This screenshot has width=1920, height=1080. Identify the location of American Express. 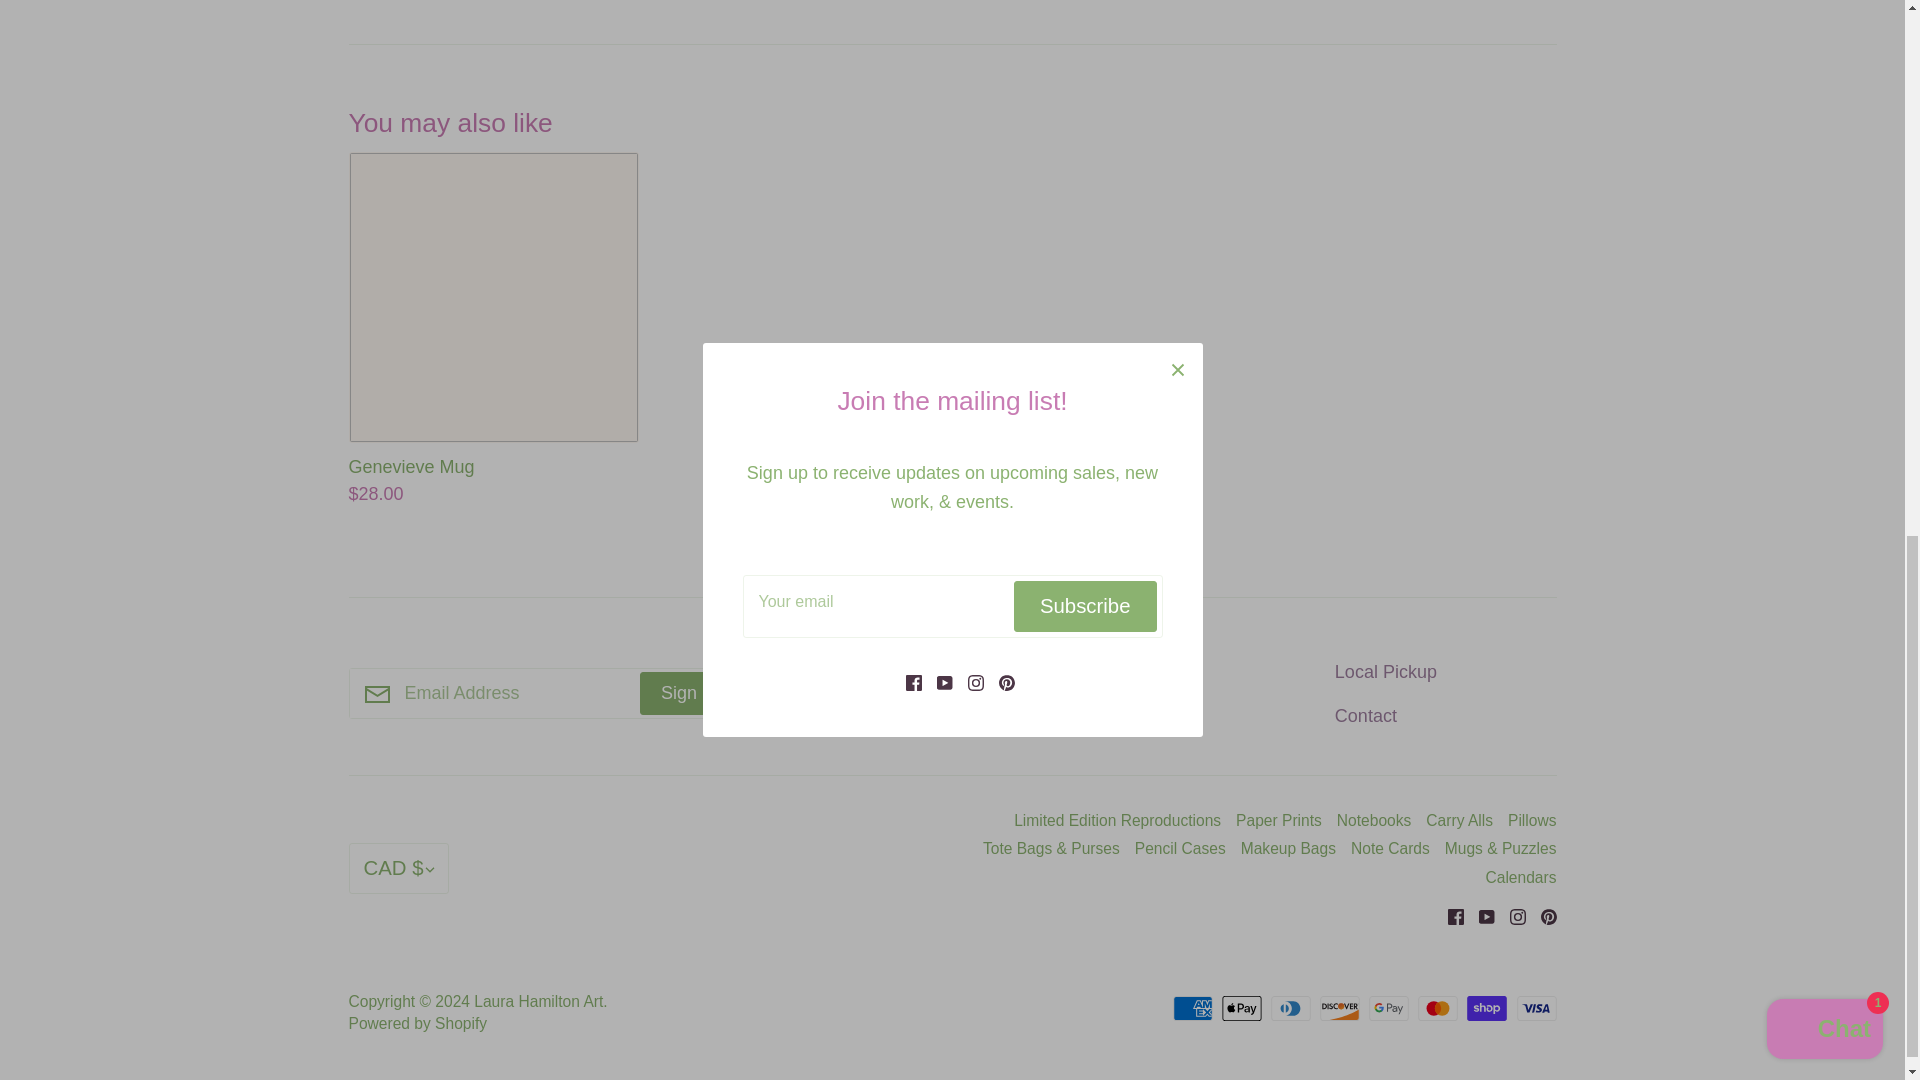
(1193, 1008).